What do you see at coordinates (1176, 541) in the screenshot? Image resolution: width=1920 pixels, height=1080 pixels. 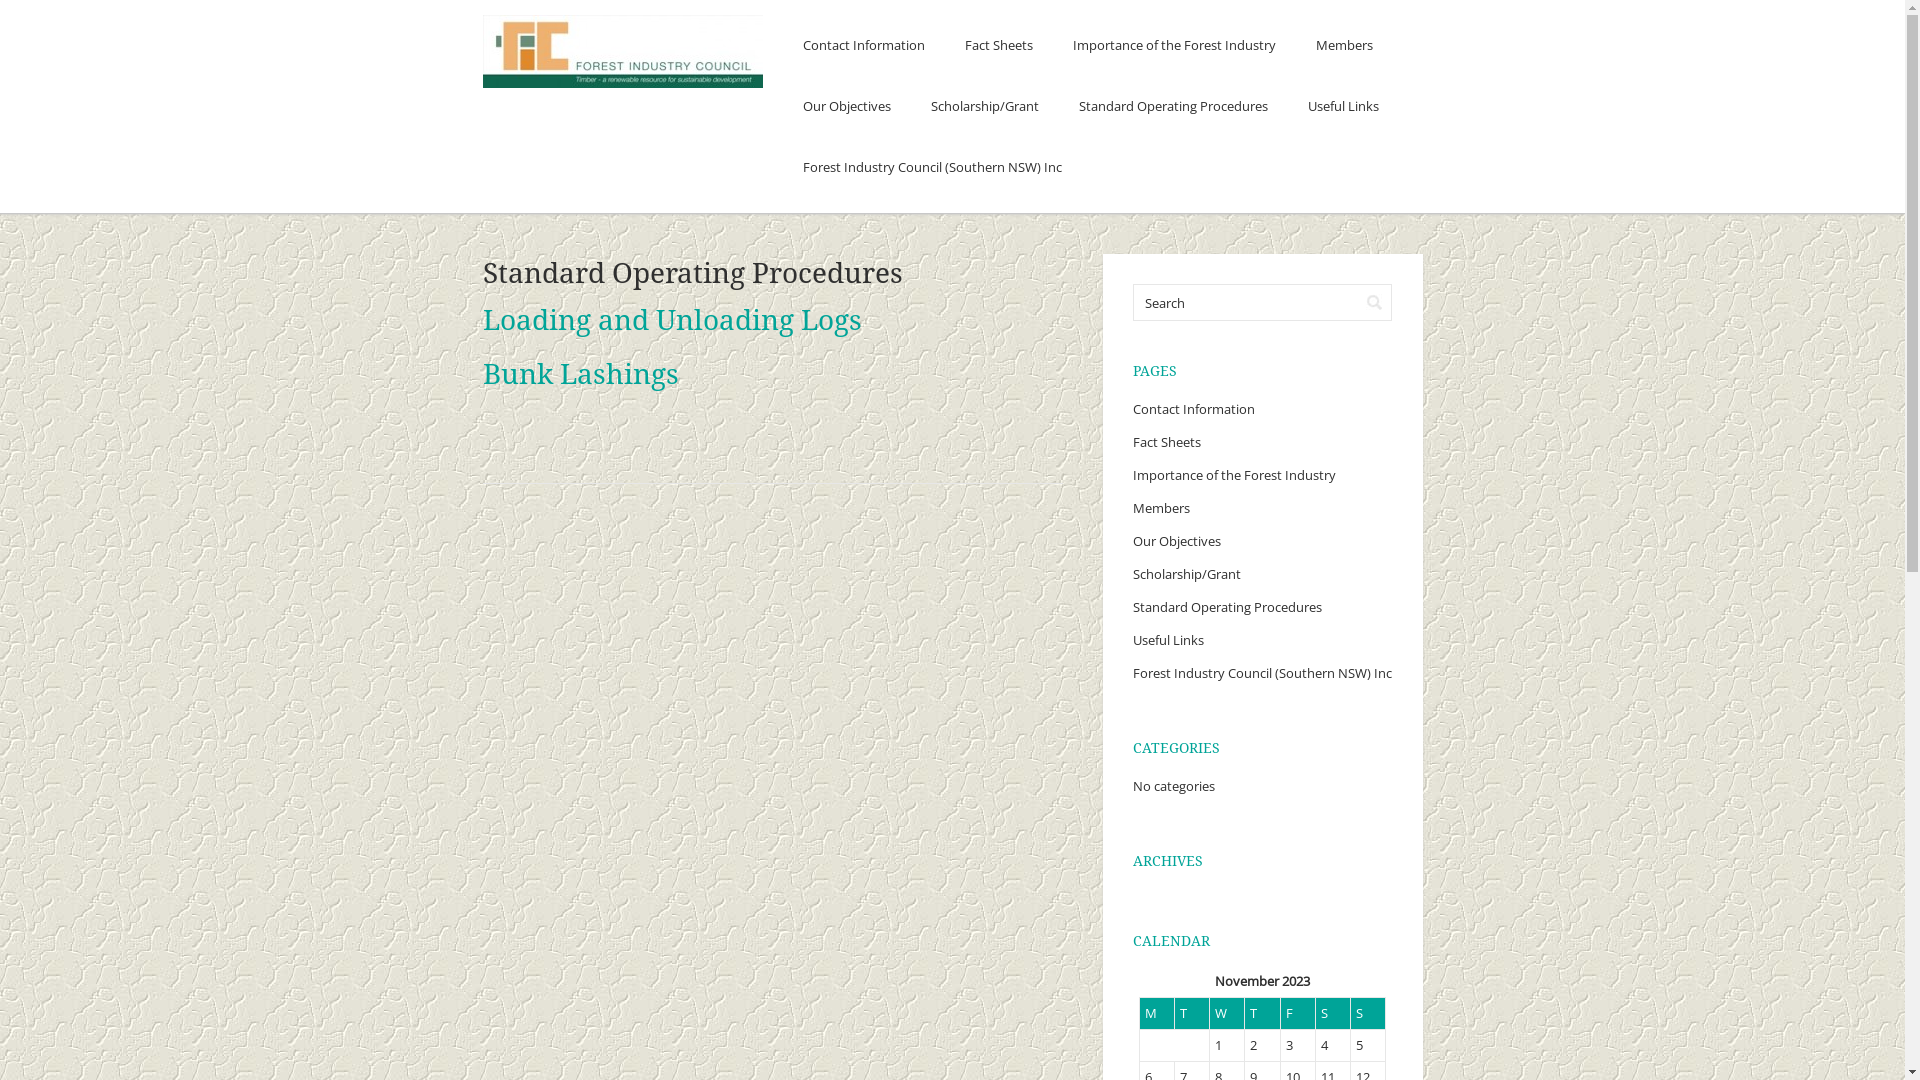 I see `Our Objectives` at bounding box center [1176, 541].